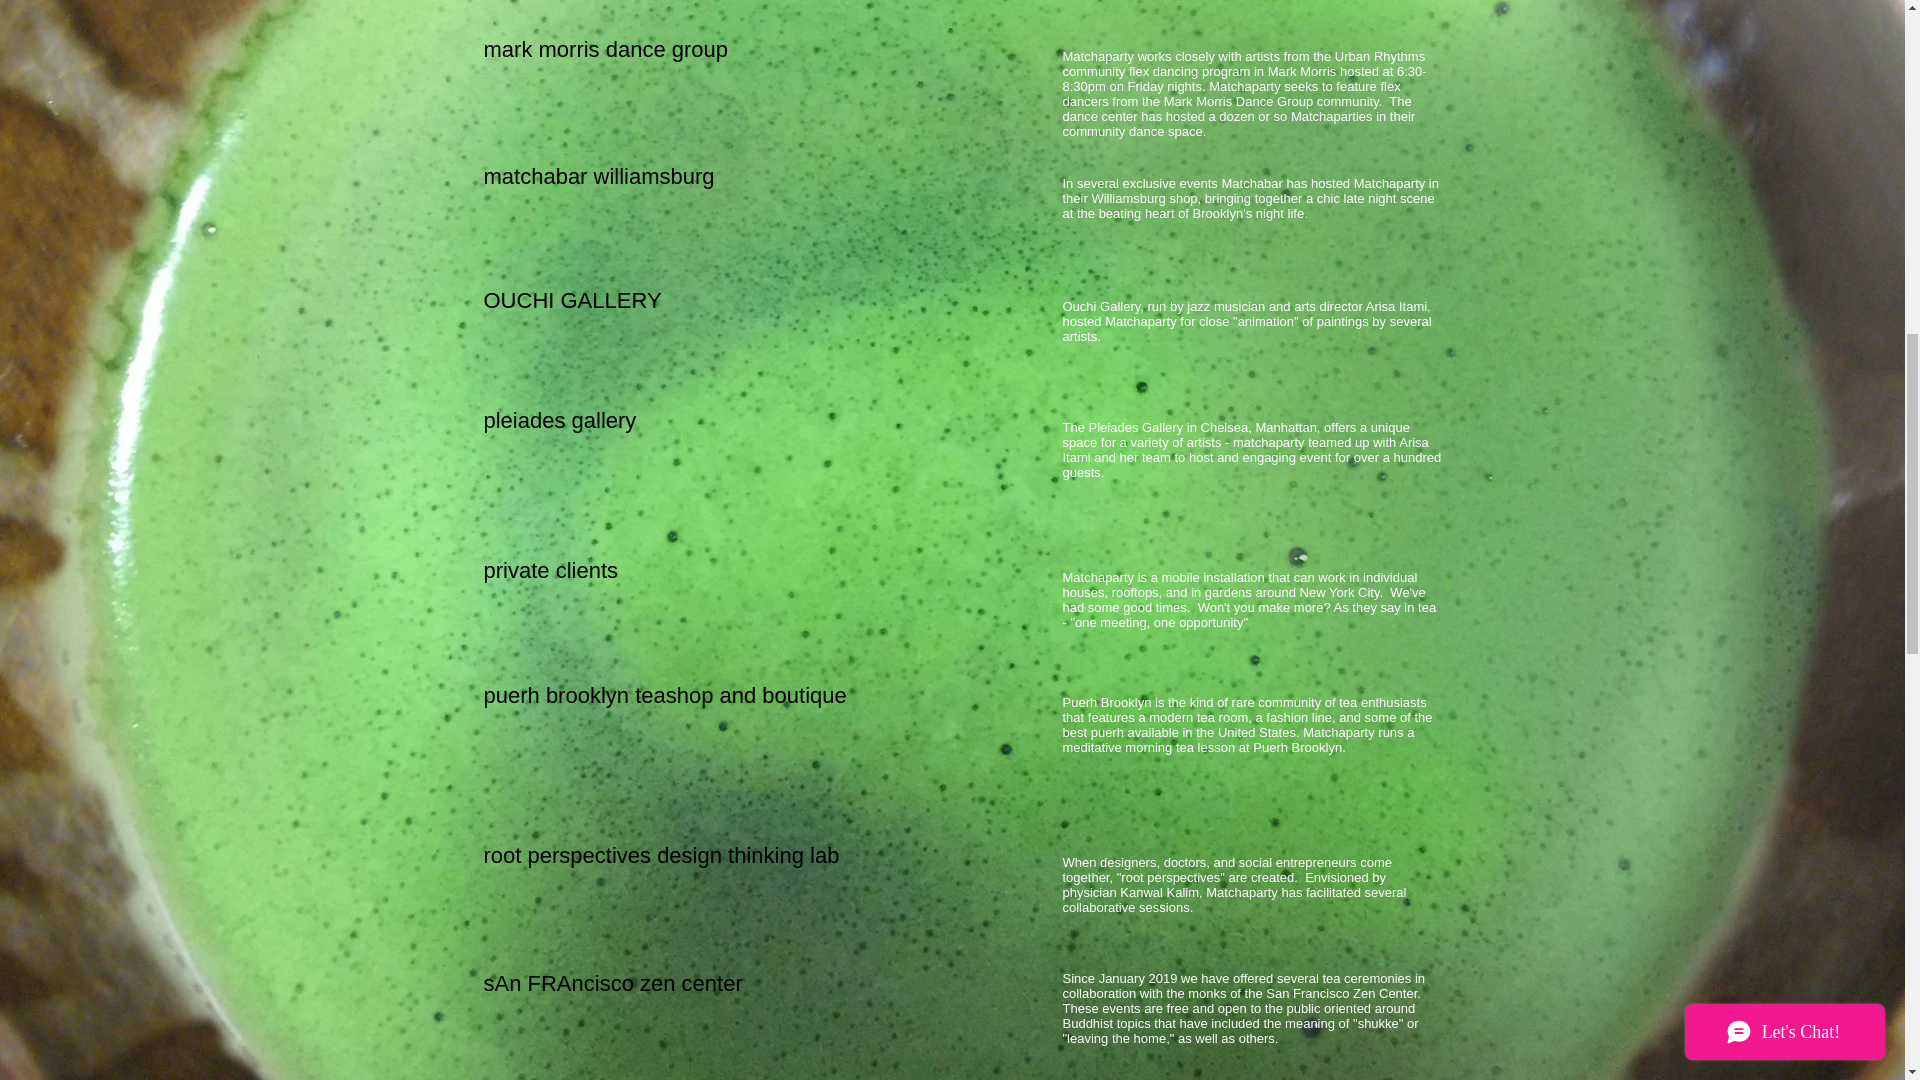  What do you see at coordinates (572, 300) in the screenshot?
I see `OUCHI GALLERY` at bounding box center [572, 300].